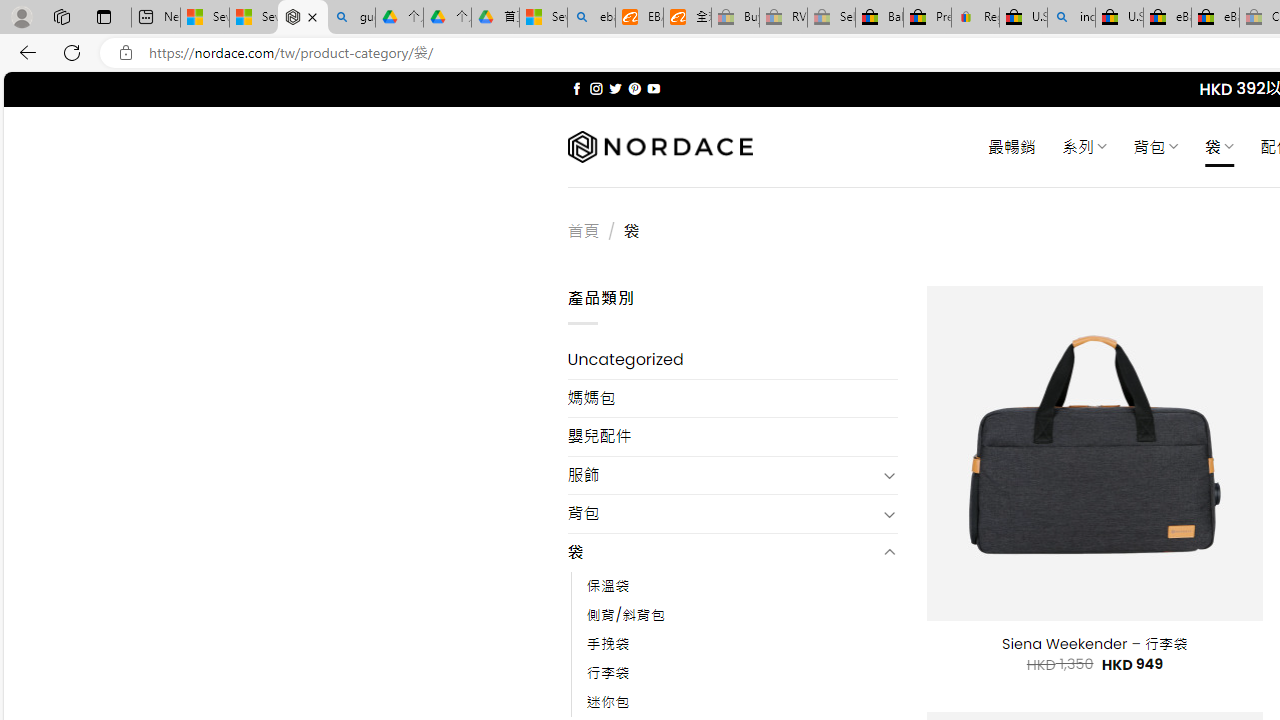  I want to click on ebay - Search, so click(592, 18).